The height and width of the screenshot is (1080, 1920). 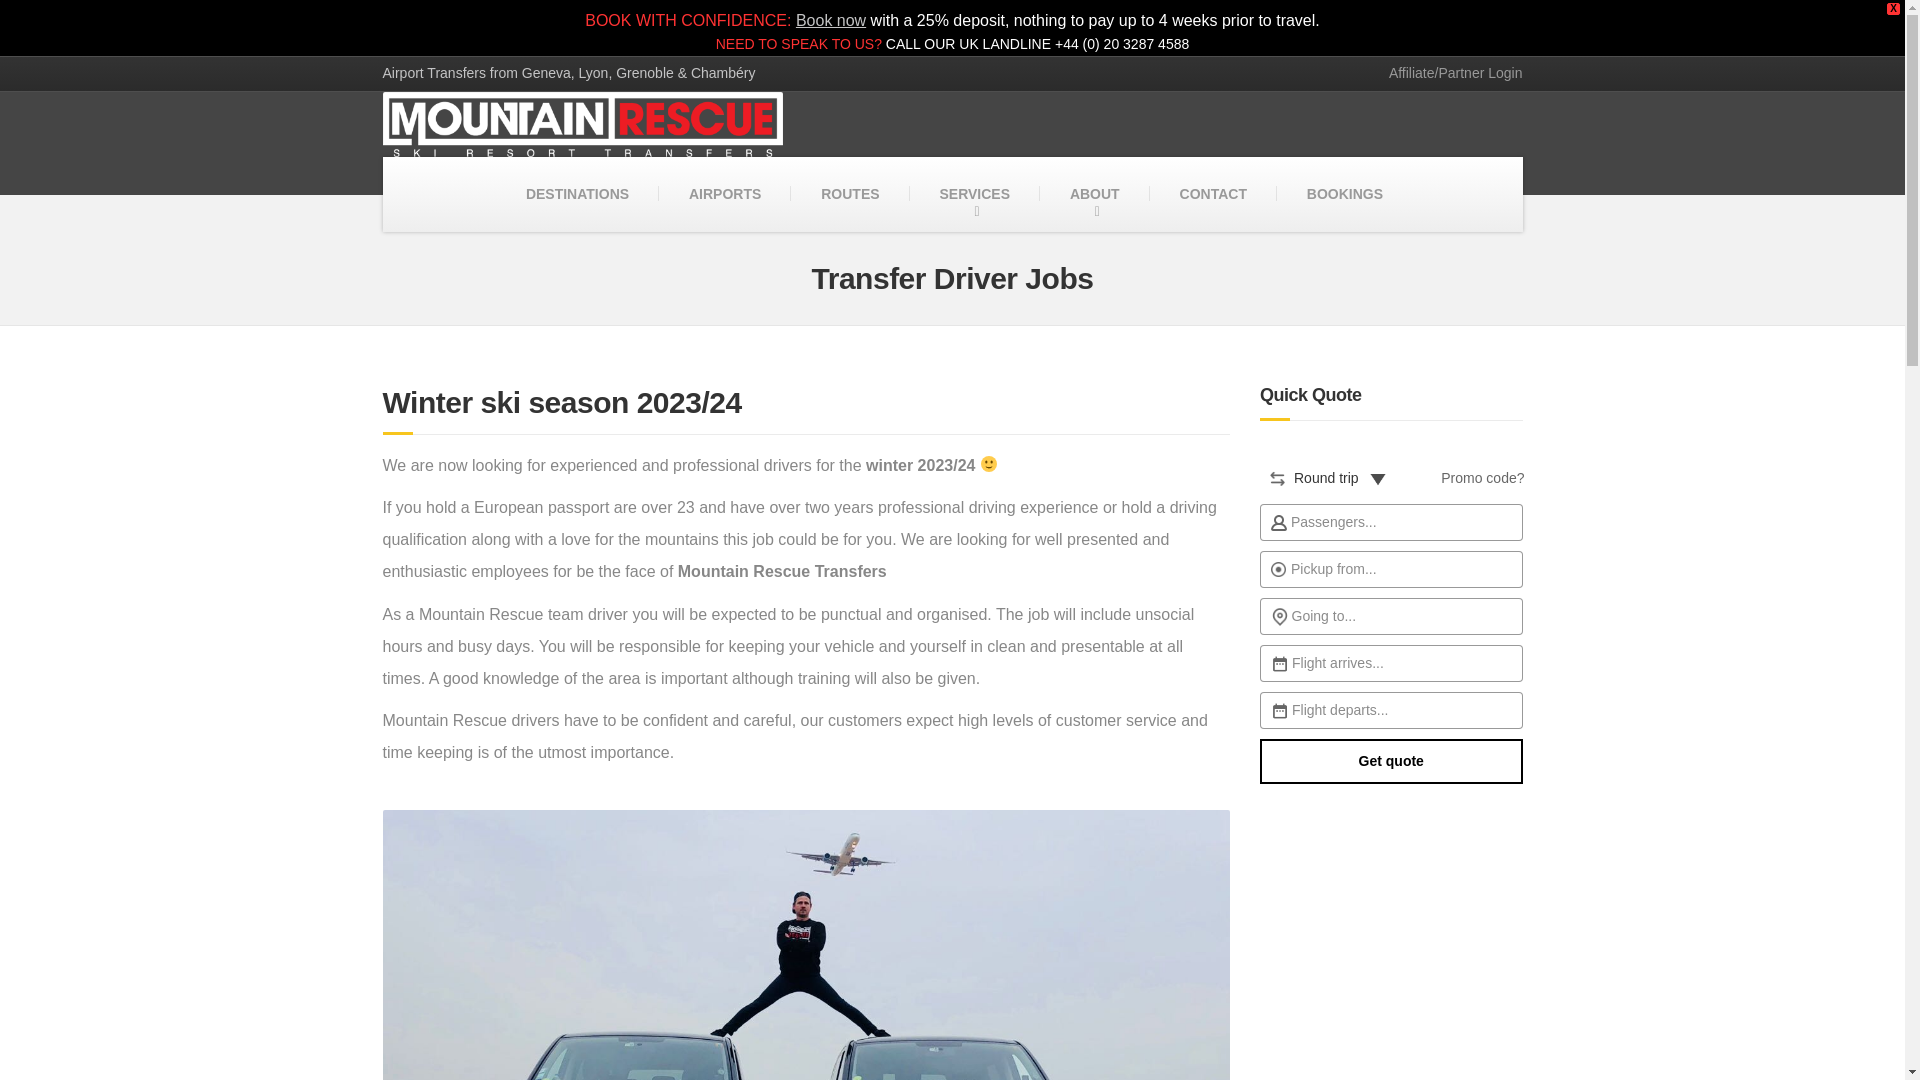 I want to click on Book now, so click(x=830, y=20).